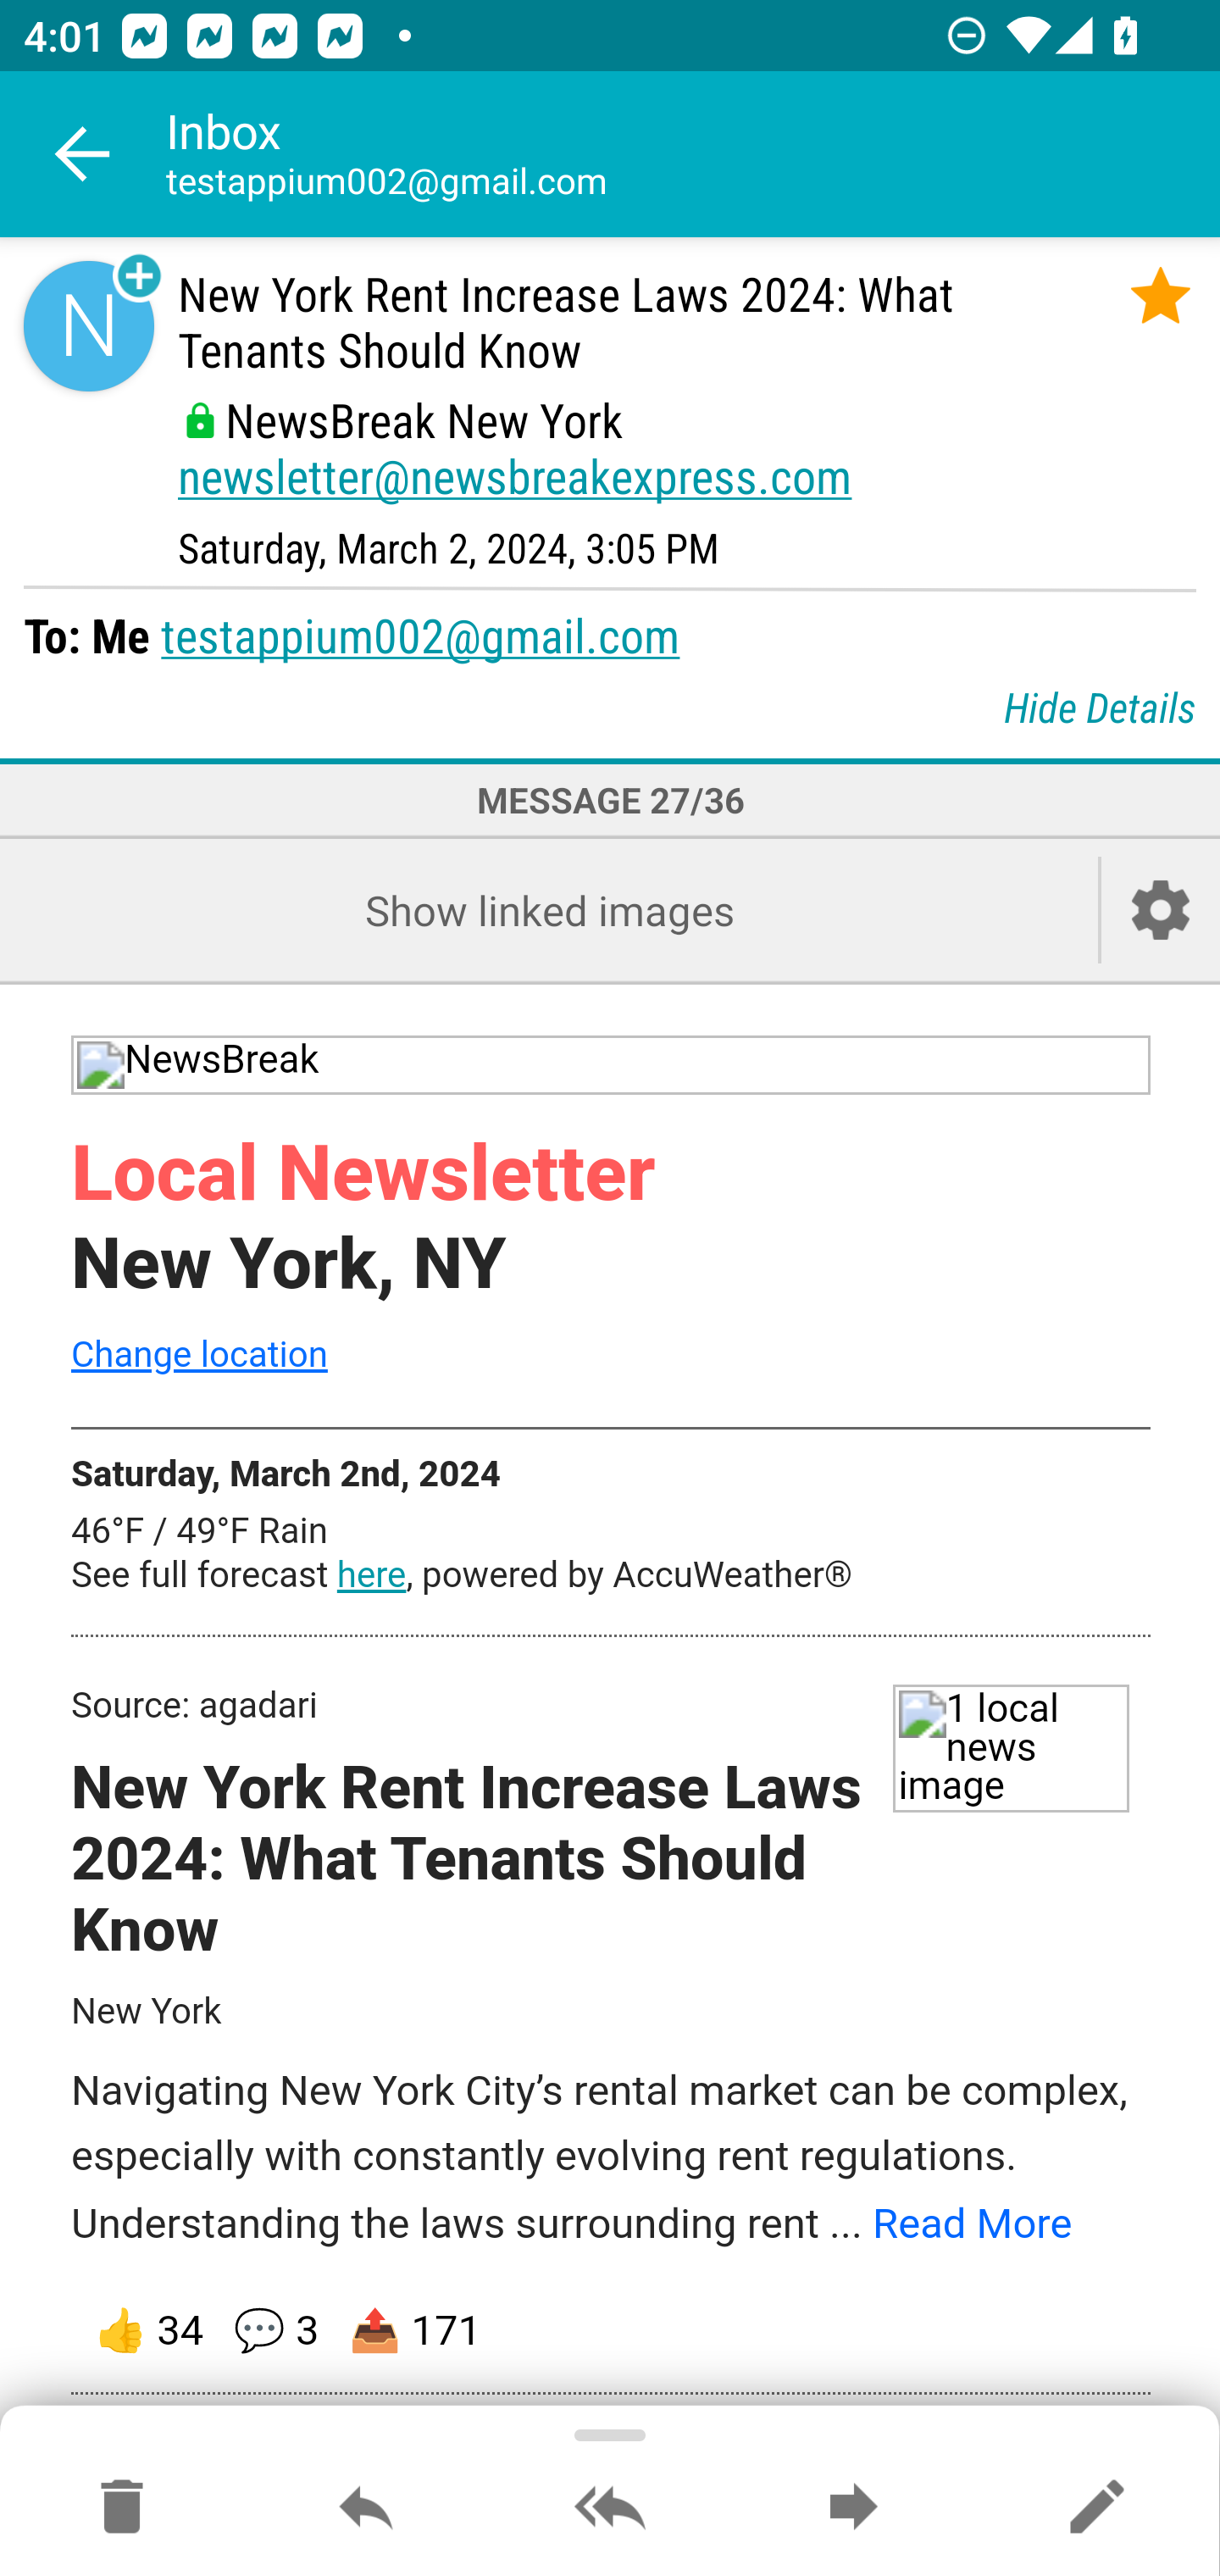 The image size is (1220, 2576). Describe the element at coordinates (549, 910) in the screenshot. I see `Show linked images` at that location.